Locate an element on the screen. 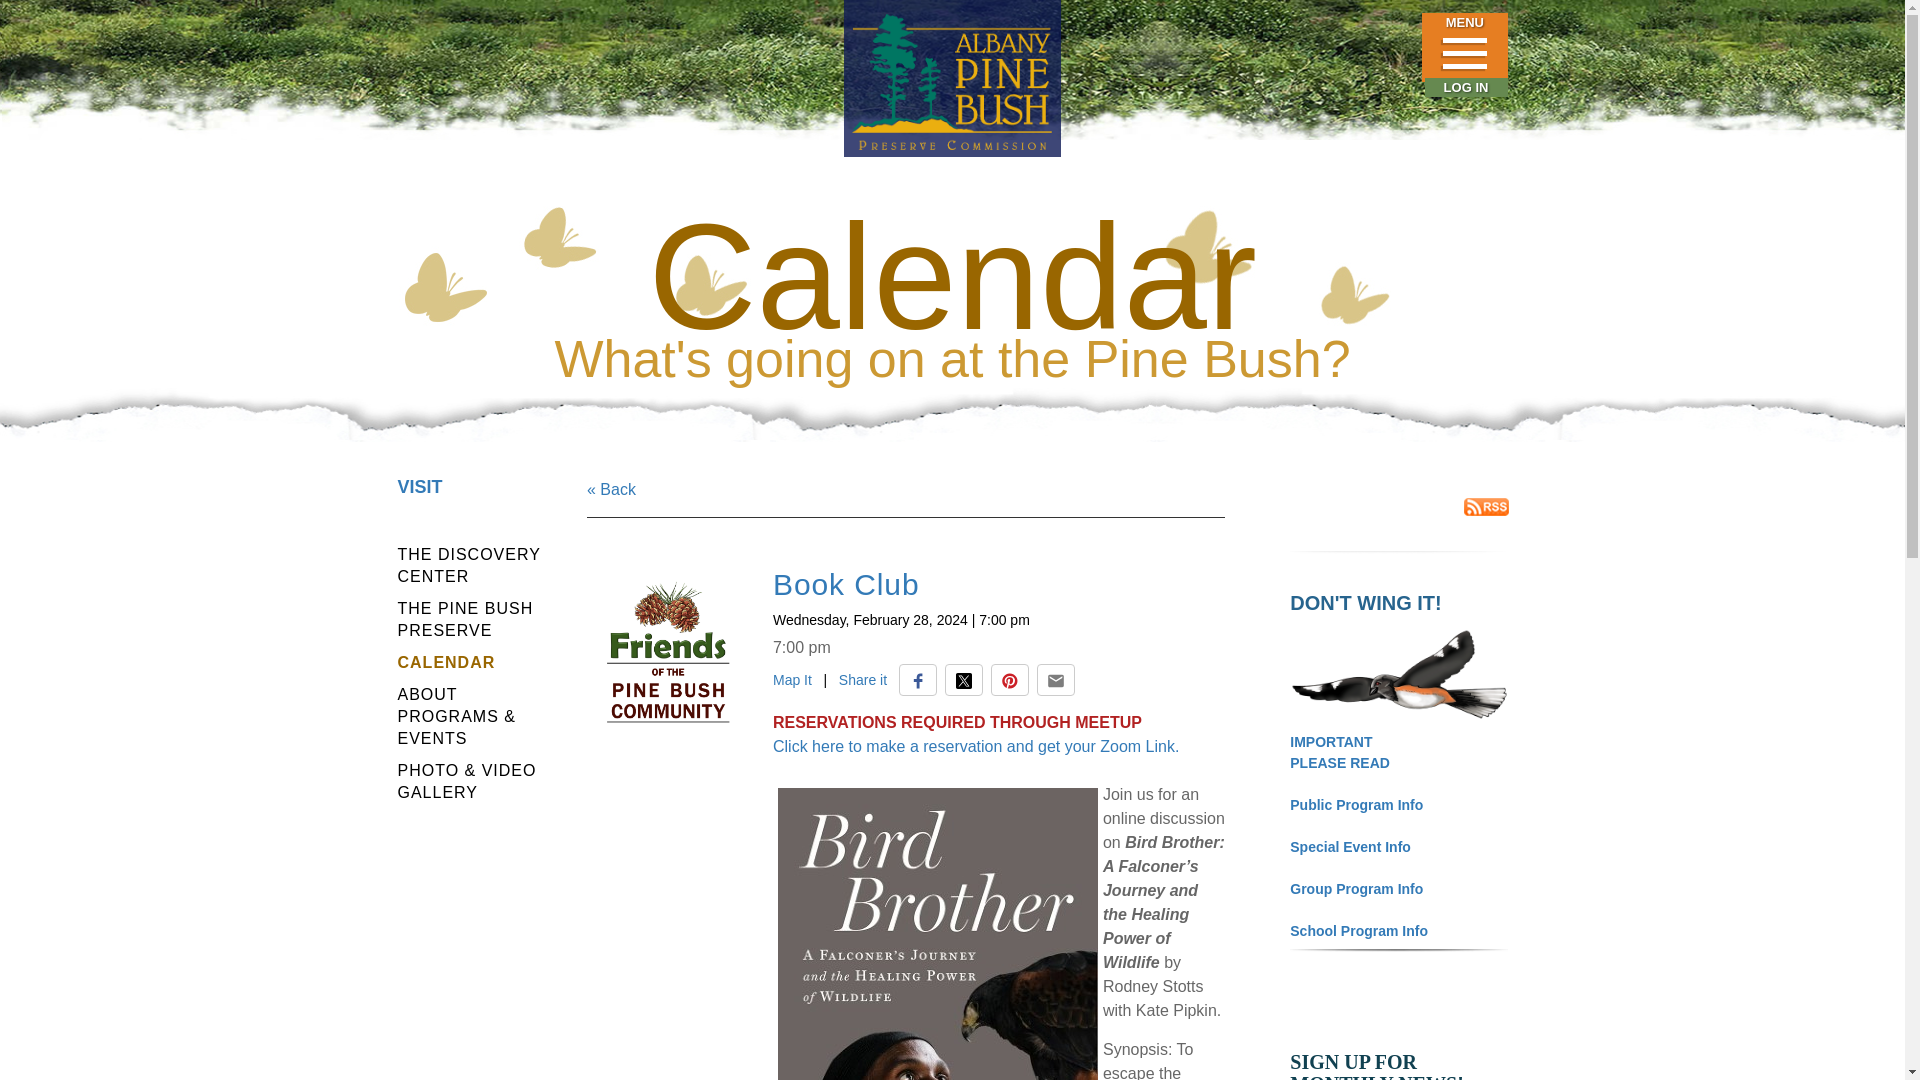  LOG IN is located at coordinates (1466, 88).